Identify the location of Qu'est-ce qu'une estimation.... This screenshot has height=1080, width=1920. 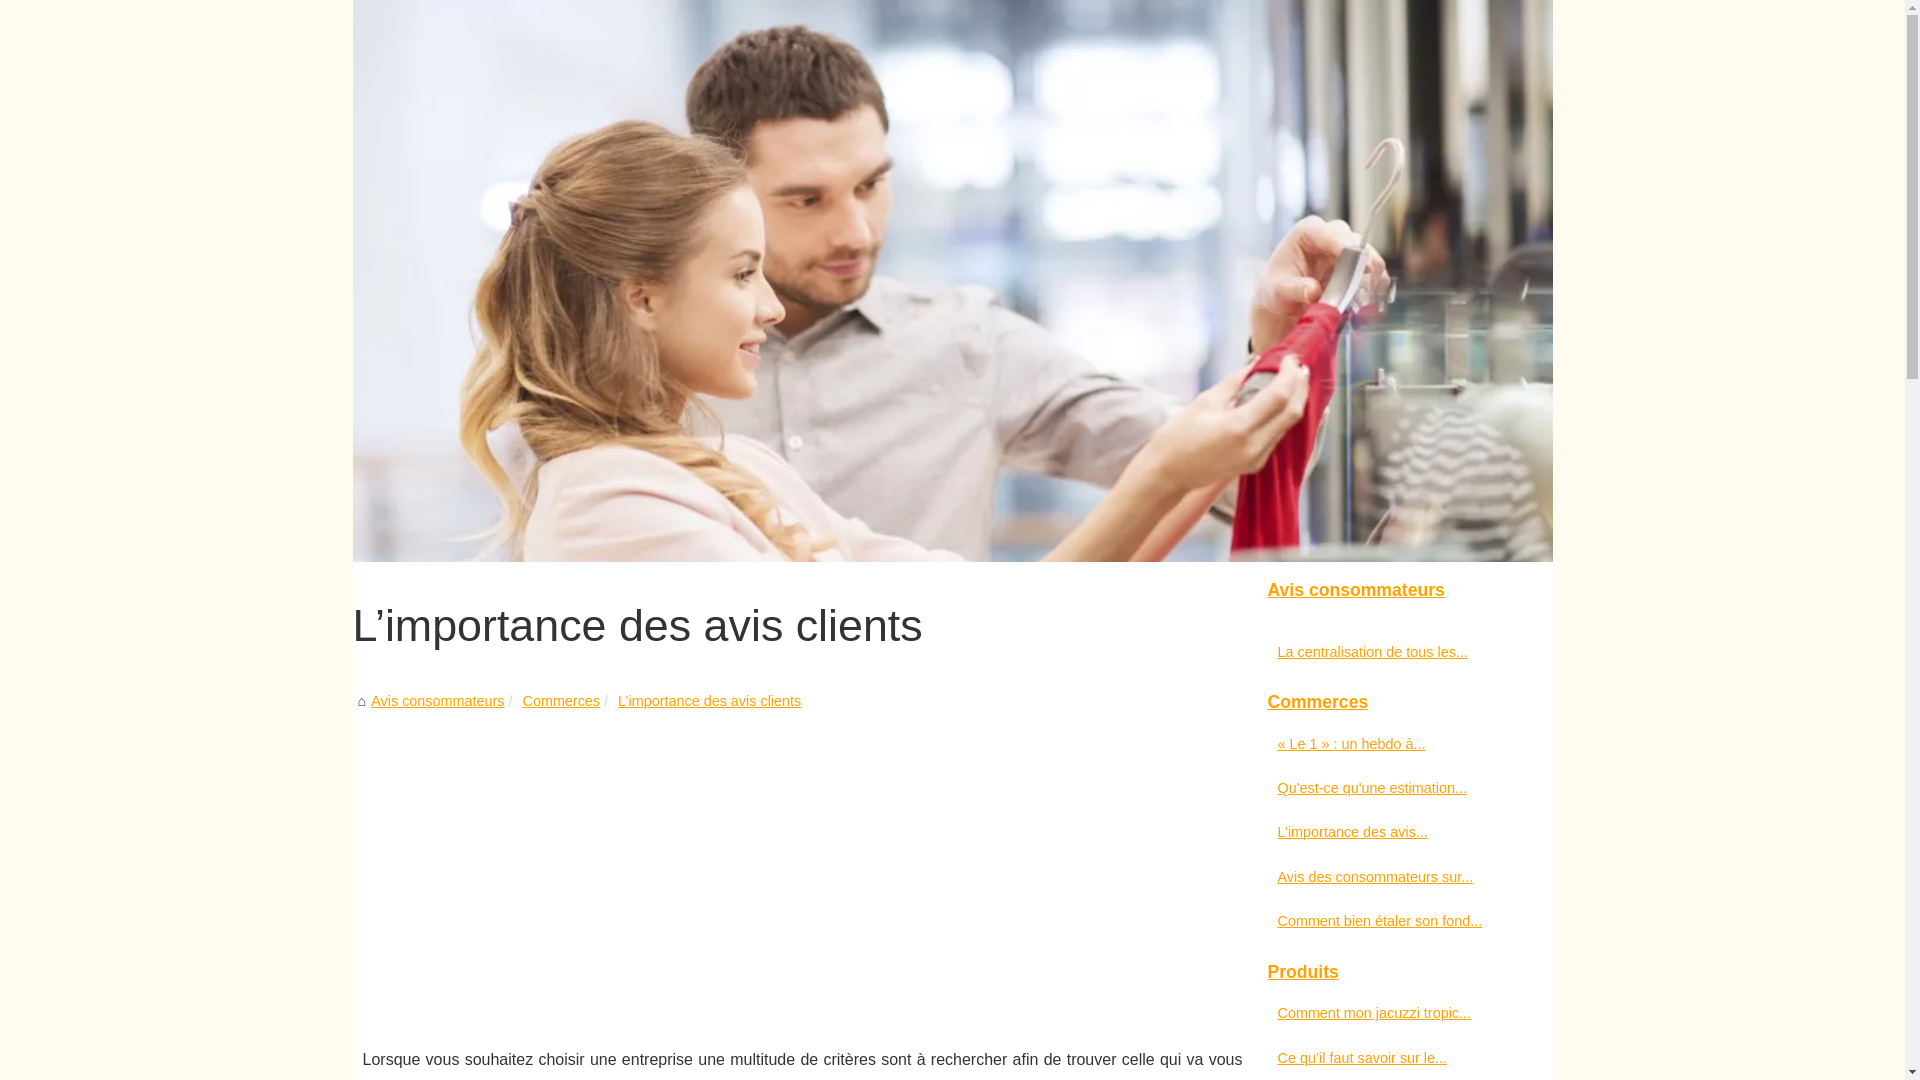
(1392, 788).